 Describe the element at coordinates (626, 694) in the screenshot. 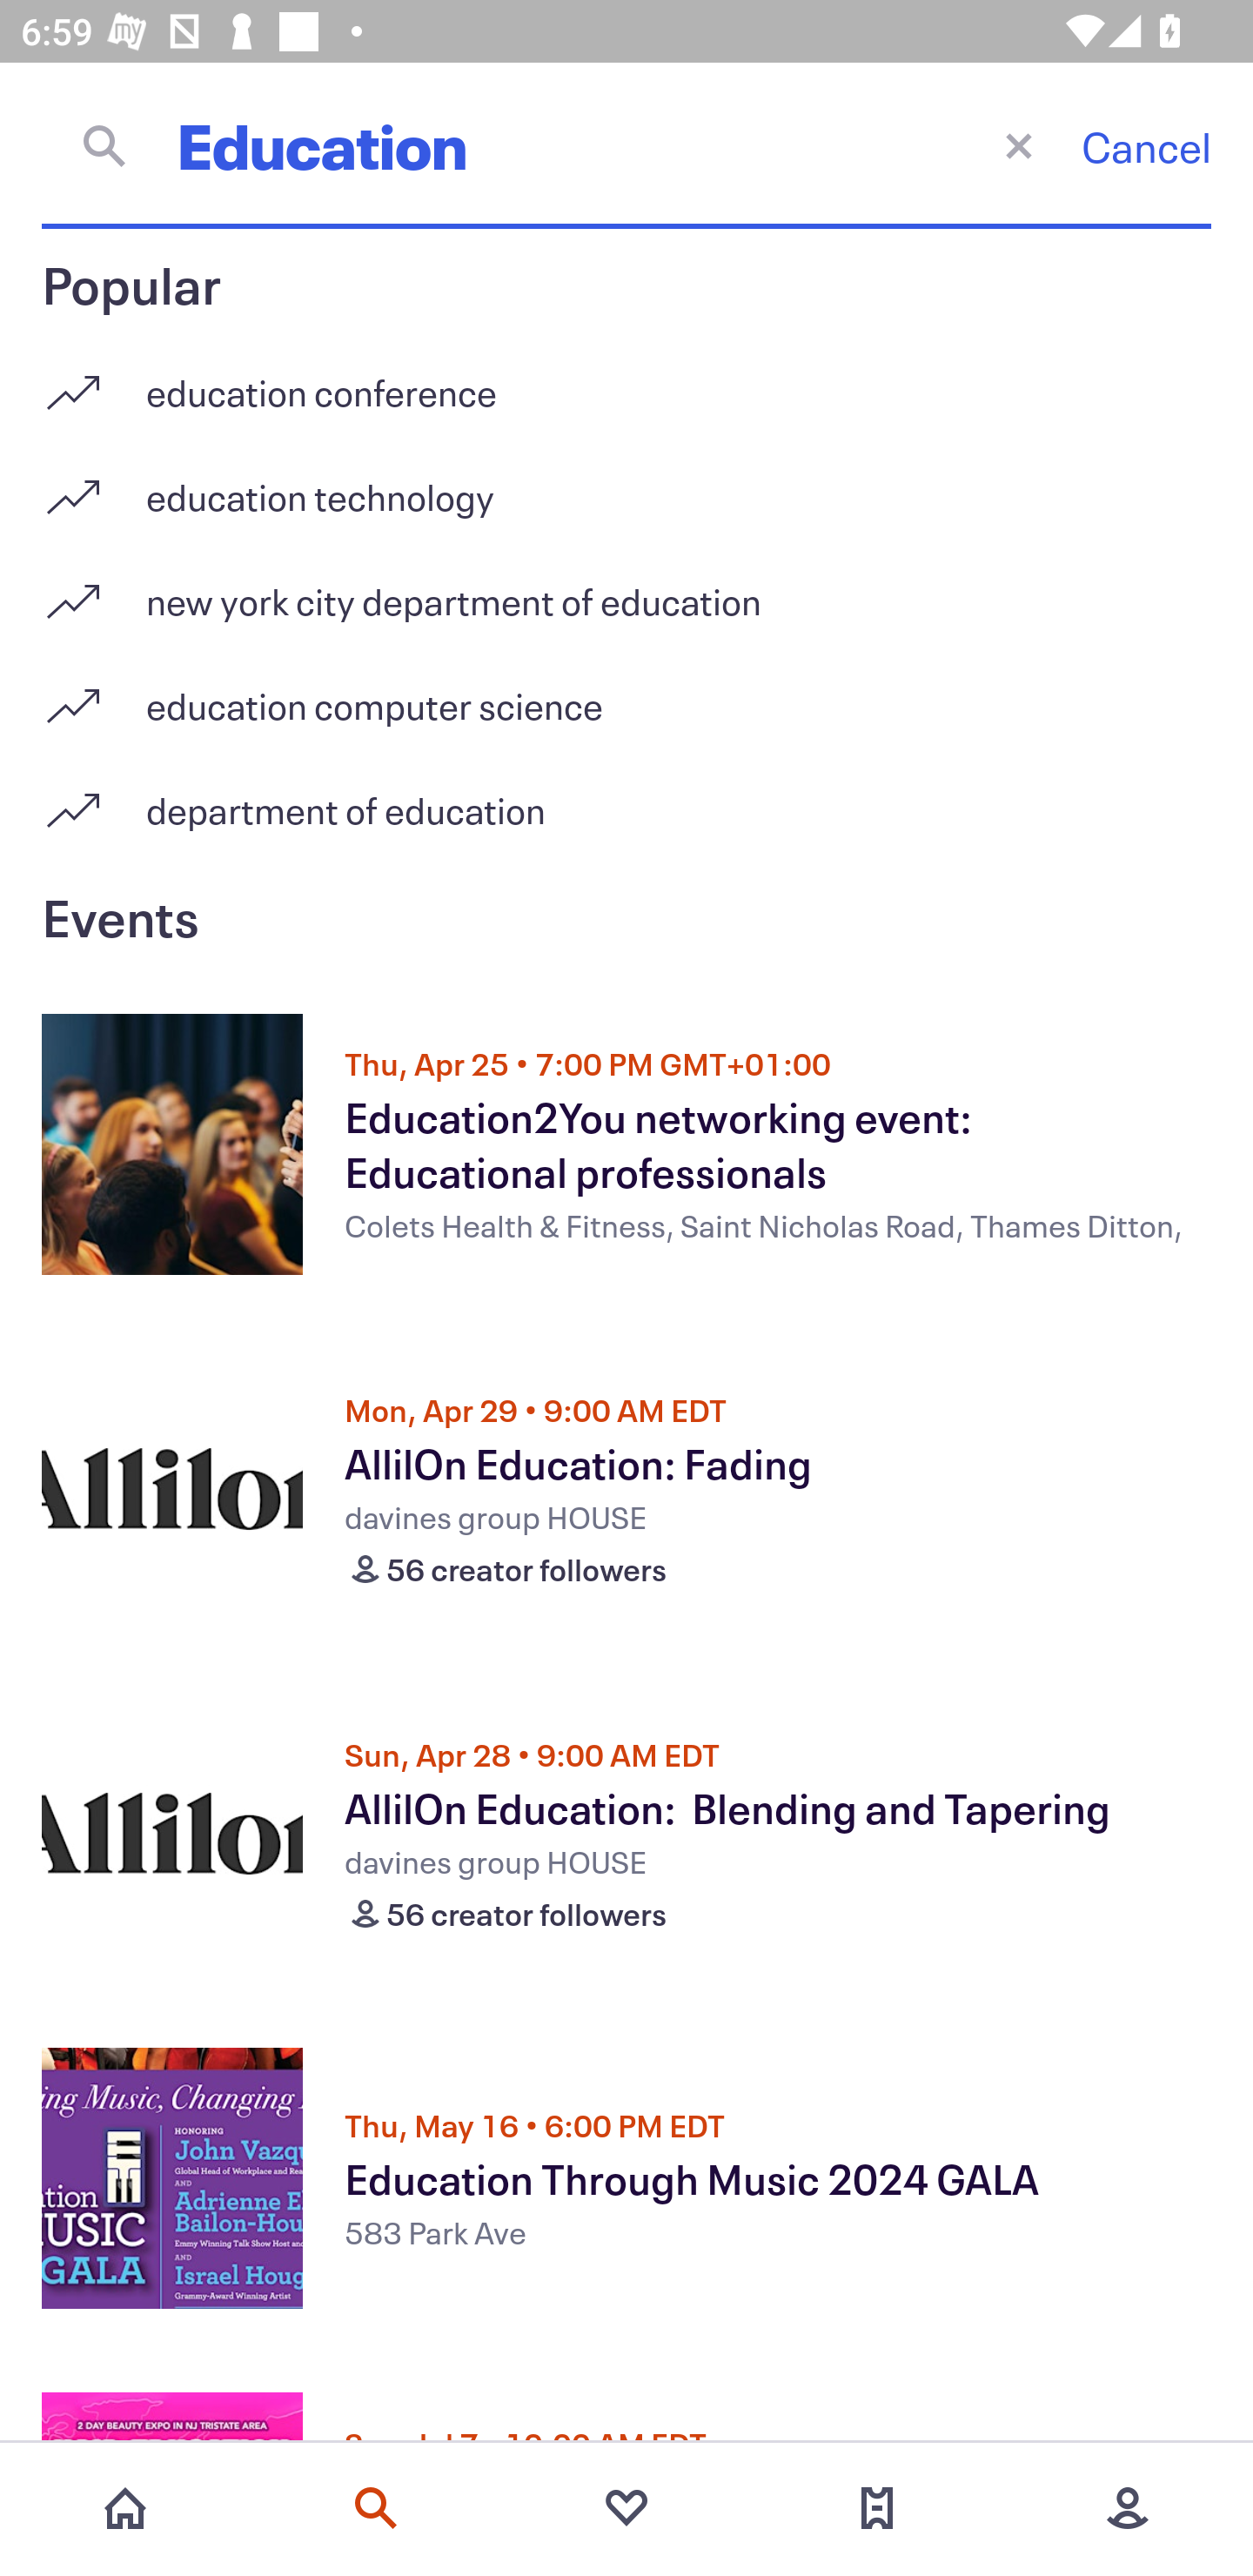

I see `education computer science` at that location.